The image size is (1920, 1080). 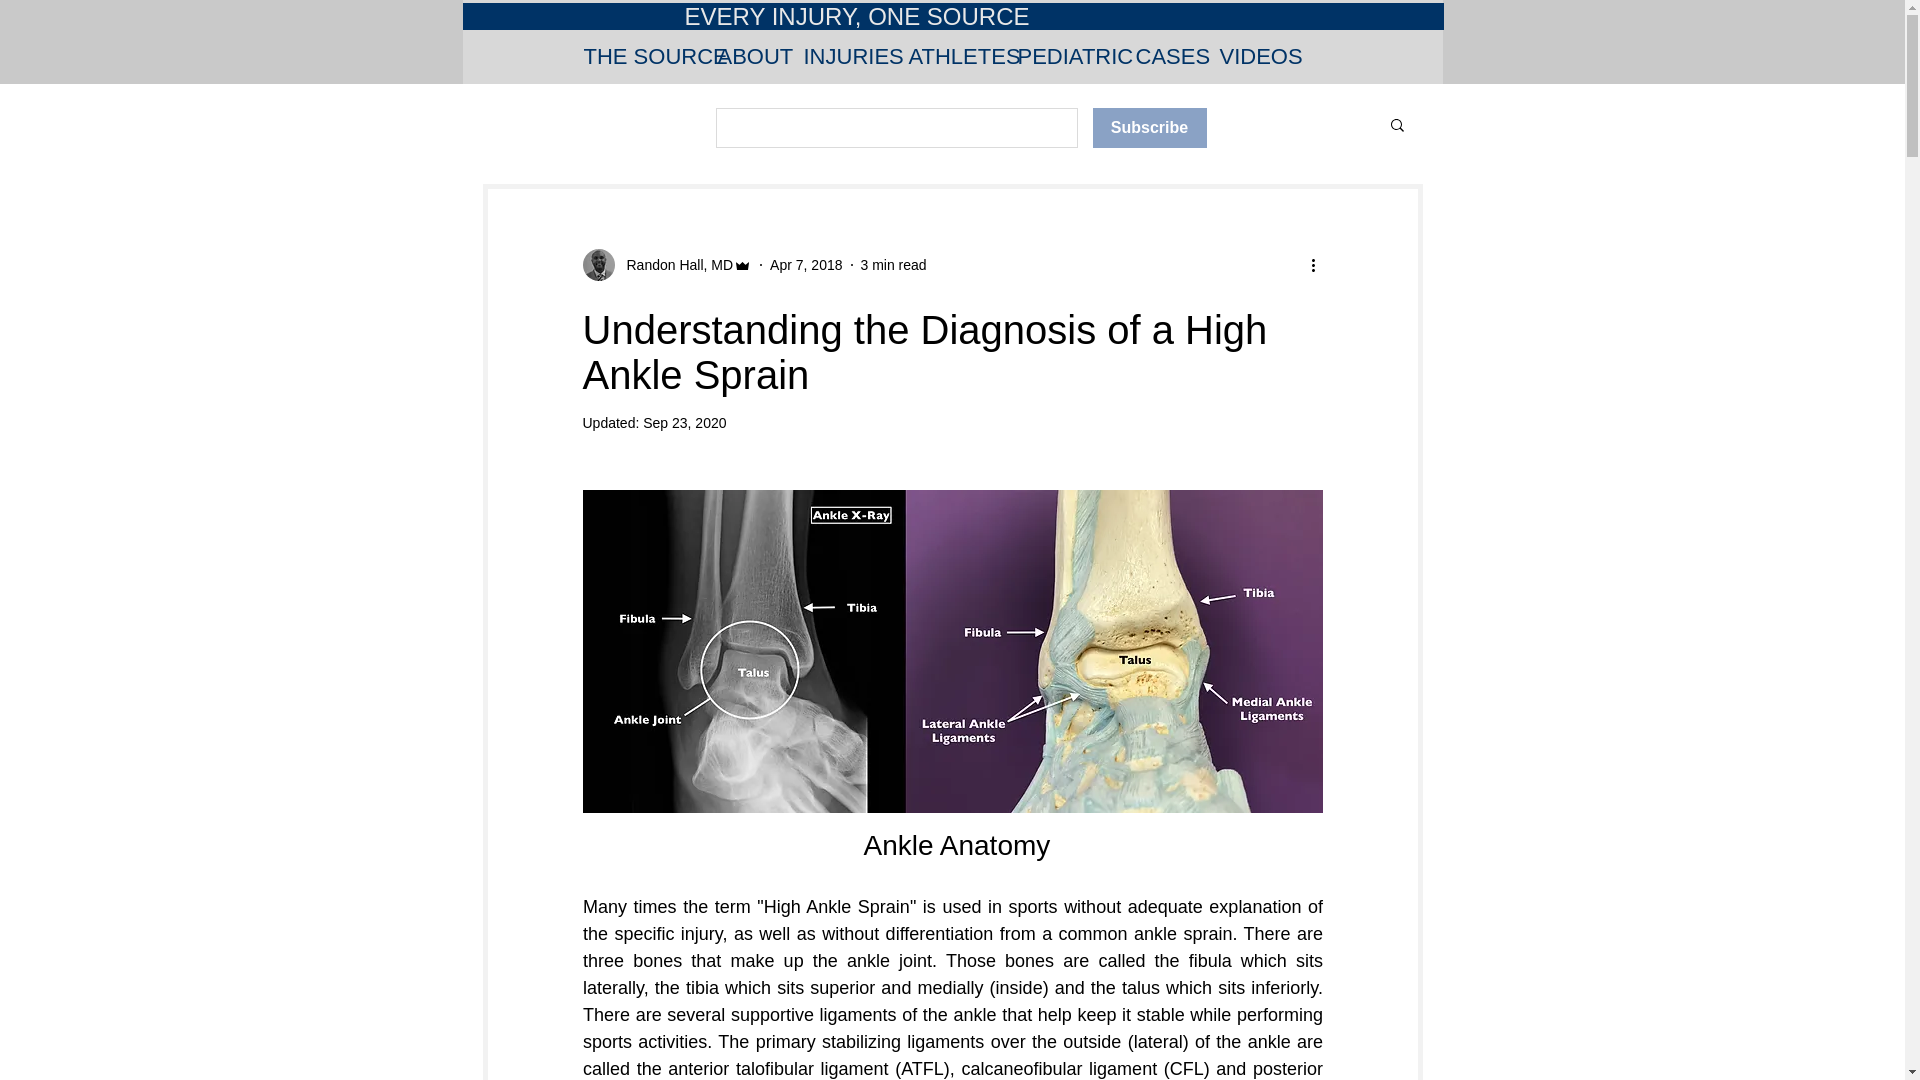 What do you see at coordinates (1060, 56) in the screenshot?
I see `PEDIATRIC` at bounding box center [1060, 56].